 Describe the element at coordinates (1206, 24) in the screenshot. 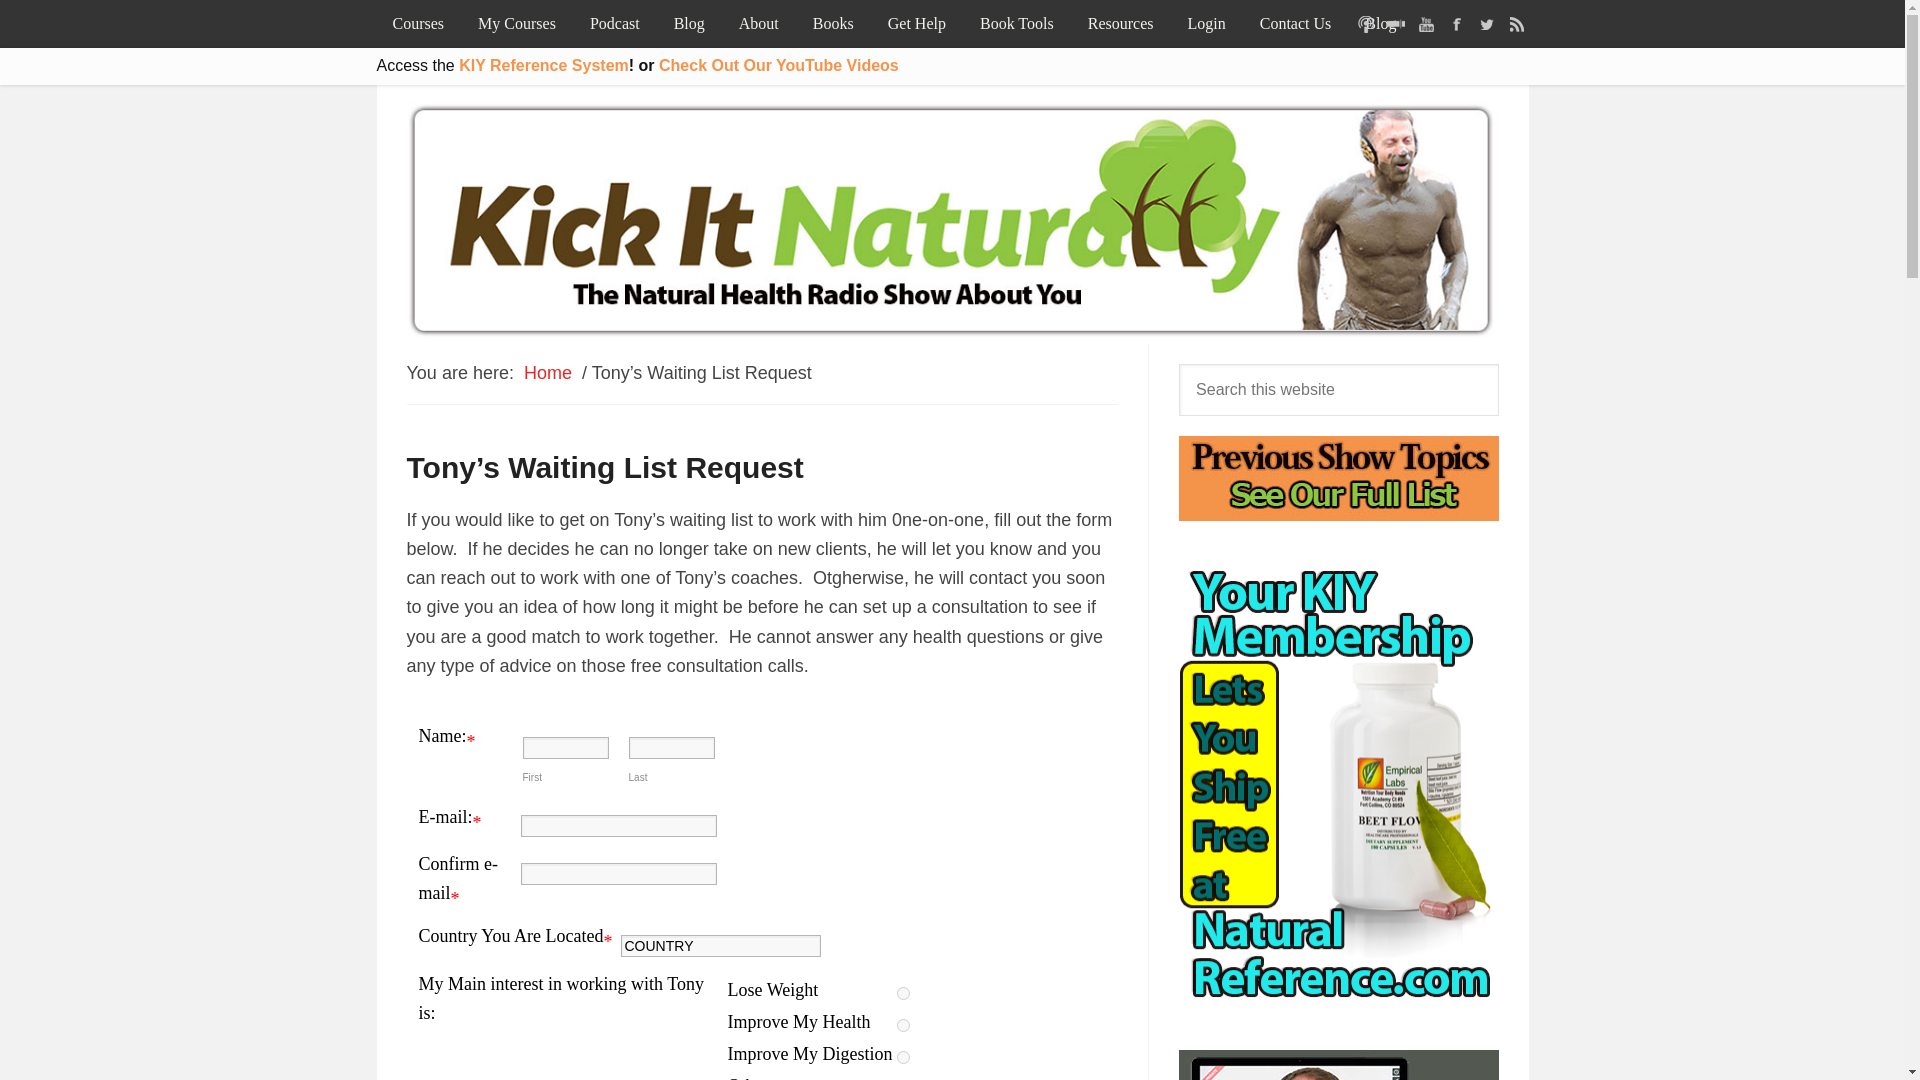

I see `Login` at that location.